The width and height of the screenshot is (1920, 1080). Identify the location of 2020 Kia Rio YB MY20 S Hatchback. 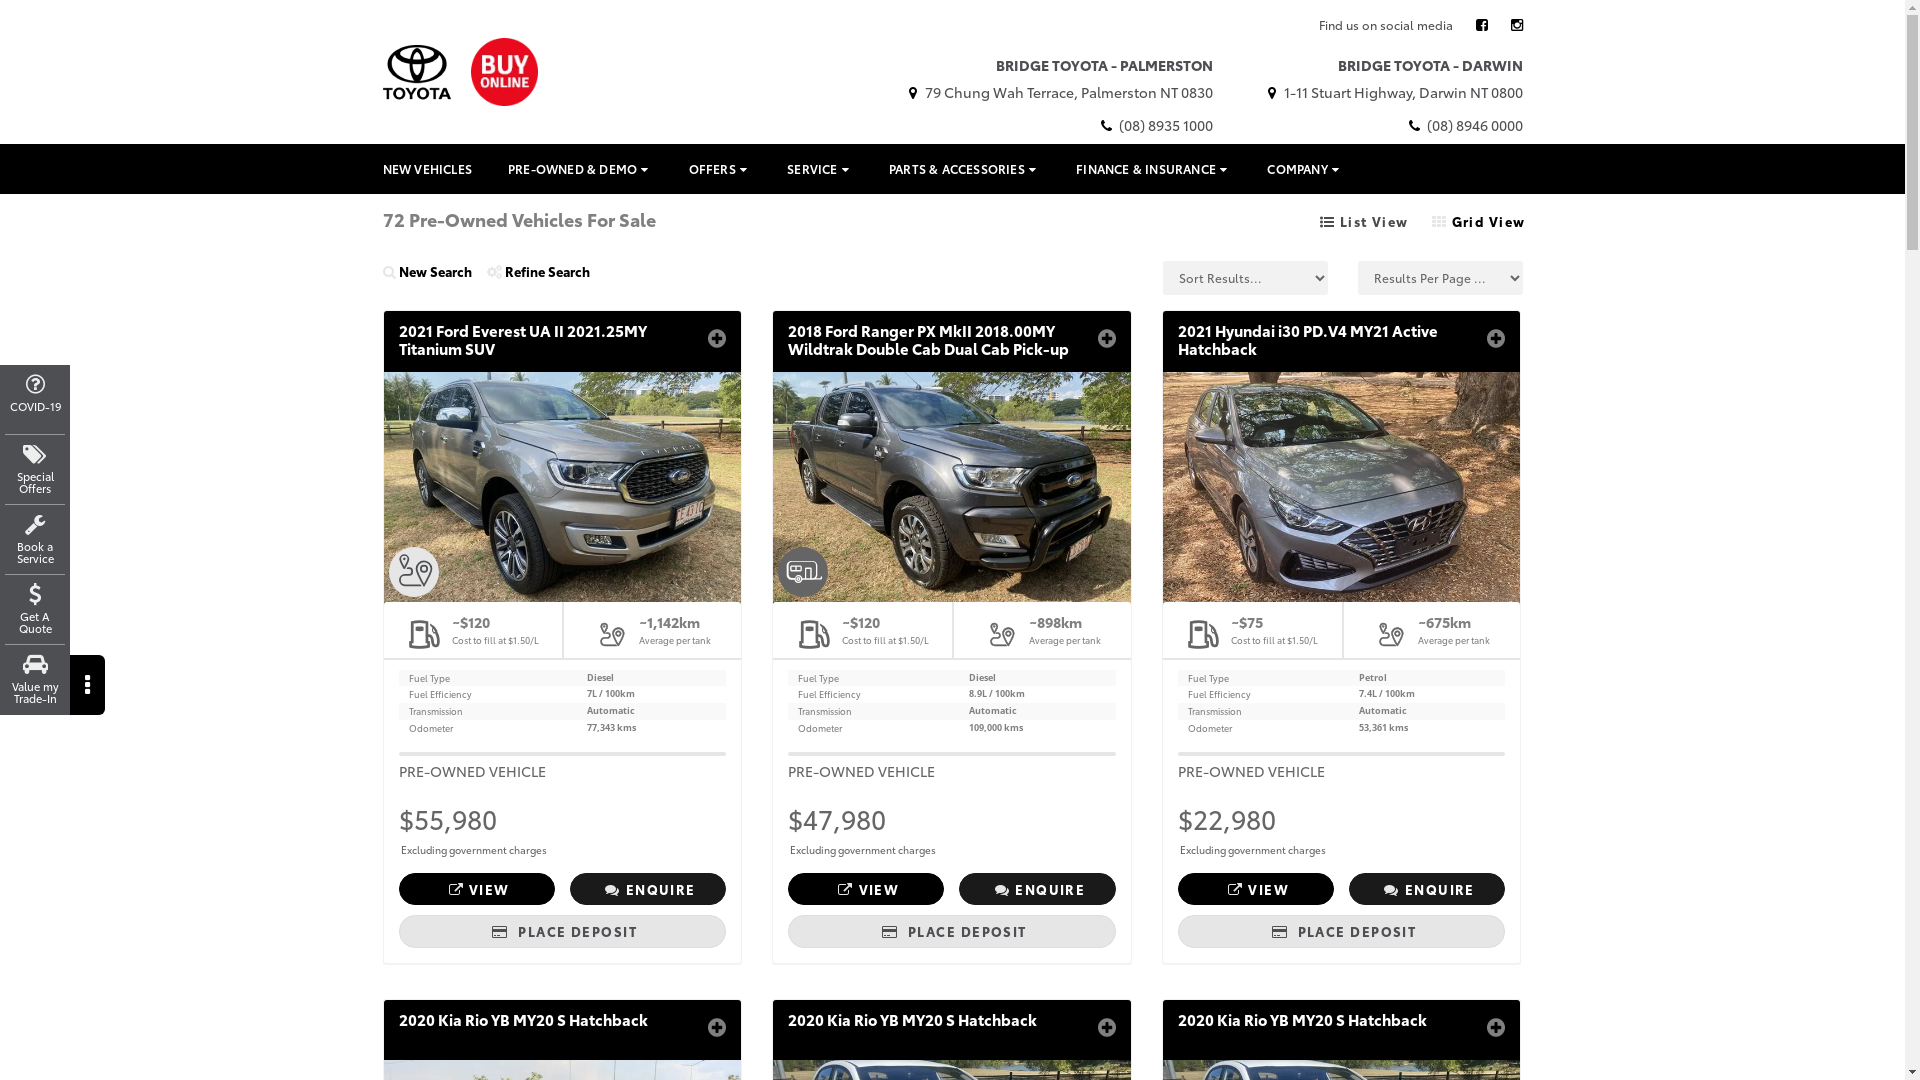
(562, 1029).